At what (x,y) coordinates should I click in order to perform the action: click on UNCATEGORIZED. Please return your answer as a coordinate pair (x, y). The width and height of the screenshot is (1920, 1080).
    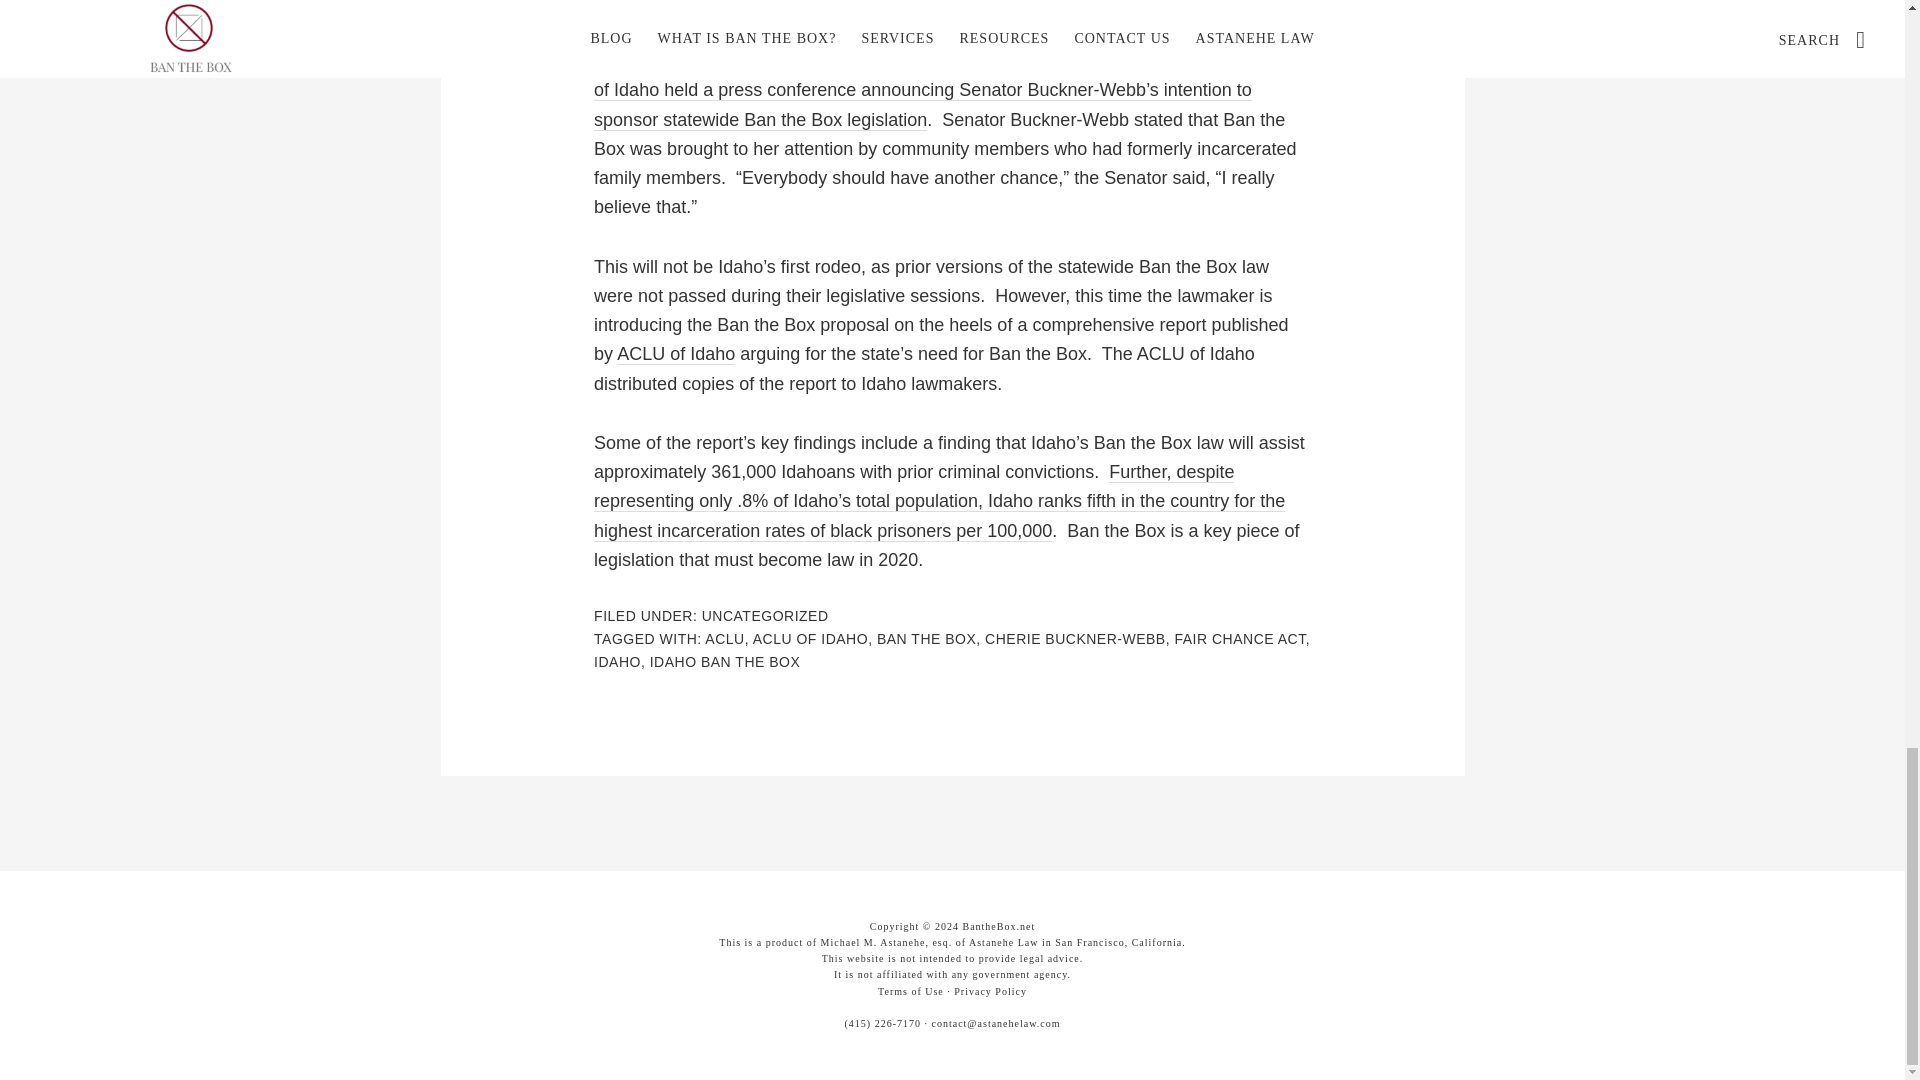
    Looking at the image, I should click on (766, 616).